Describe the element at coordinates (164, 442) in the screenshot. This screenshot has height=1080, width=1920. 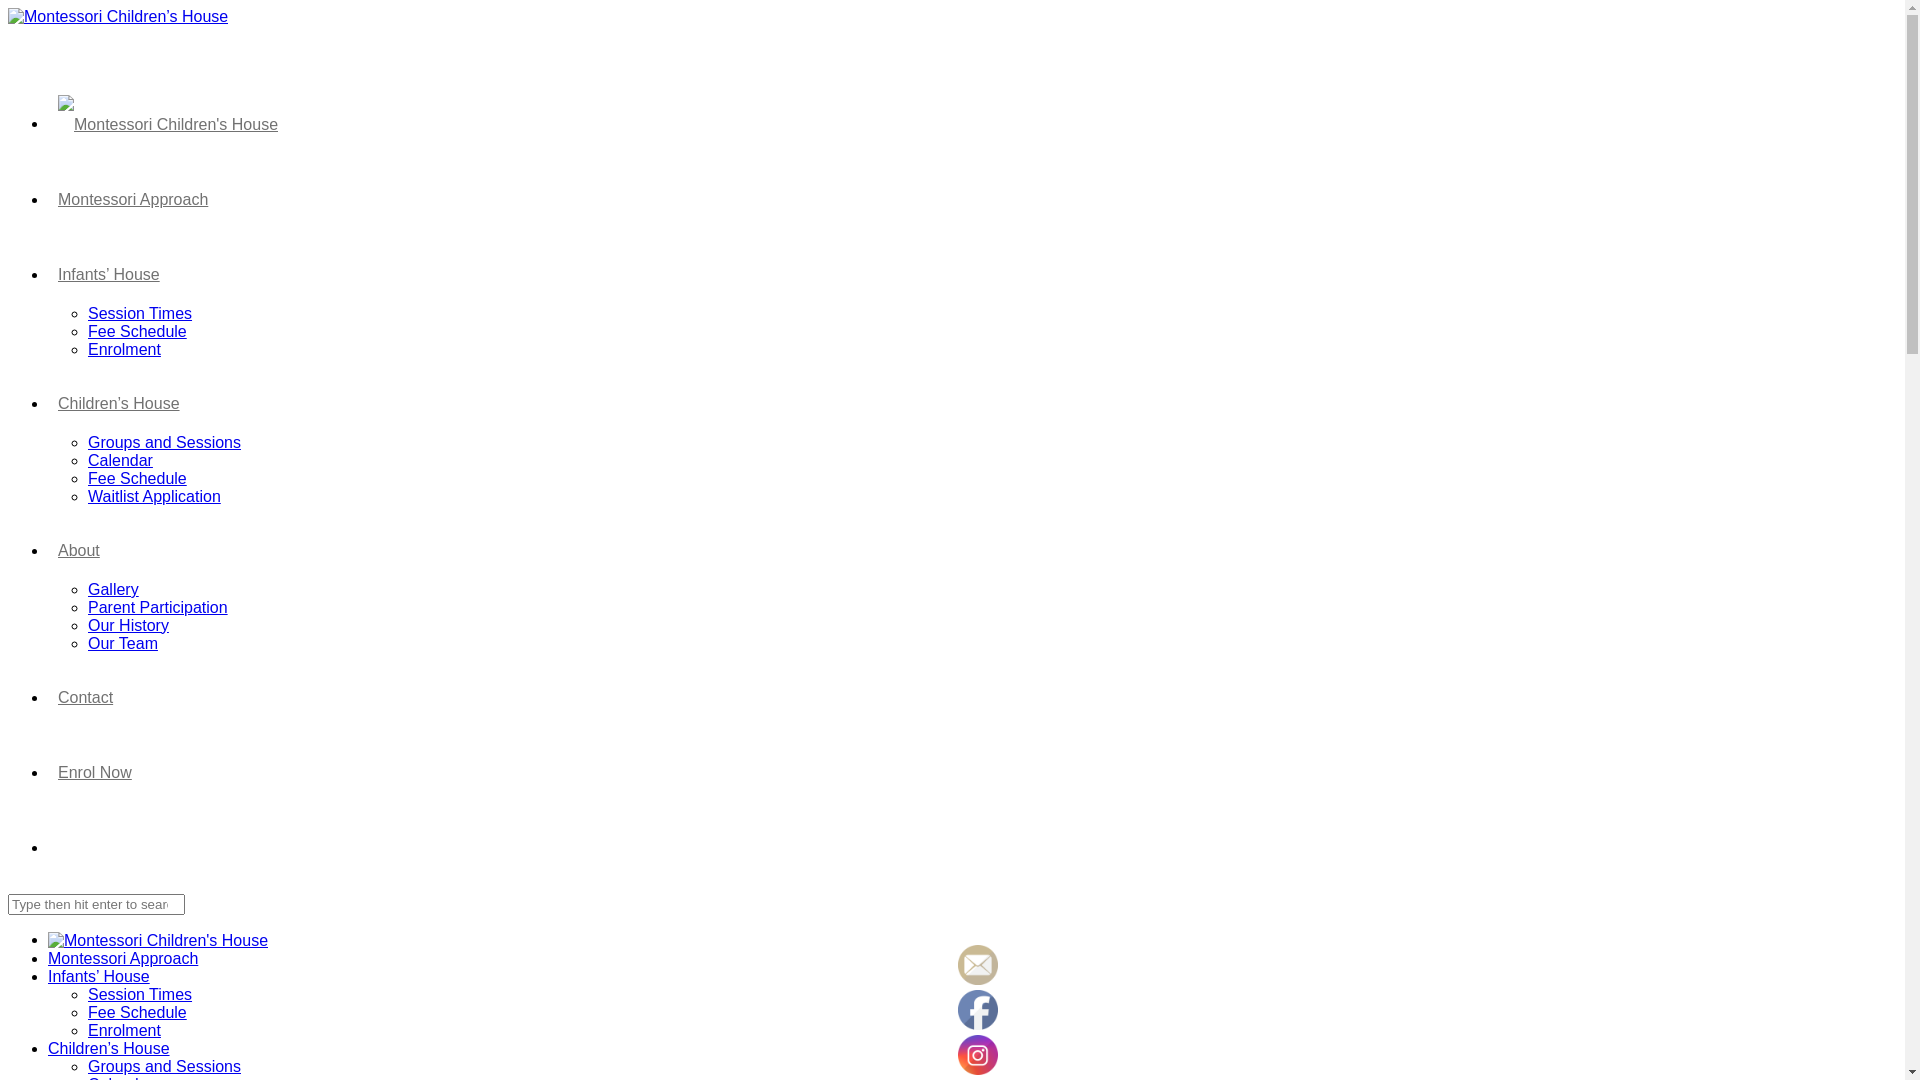
I see `Groups and Sessions` at that location.